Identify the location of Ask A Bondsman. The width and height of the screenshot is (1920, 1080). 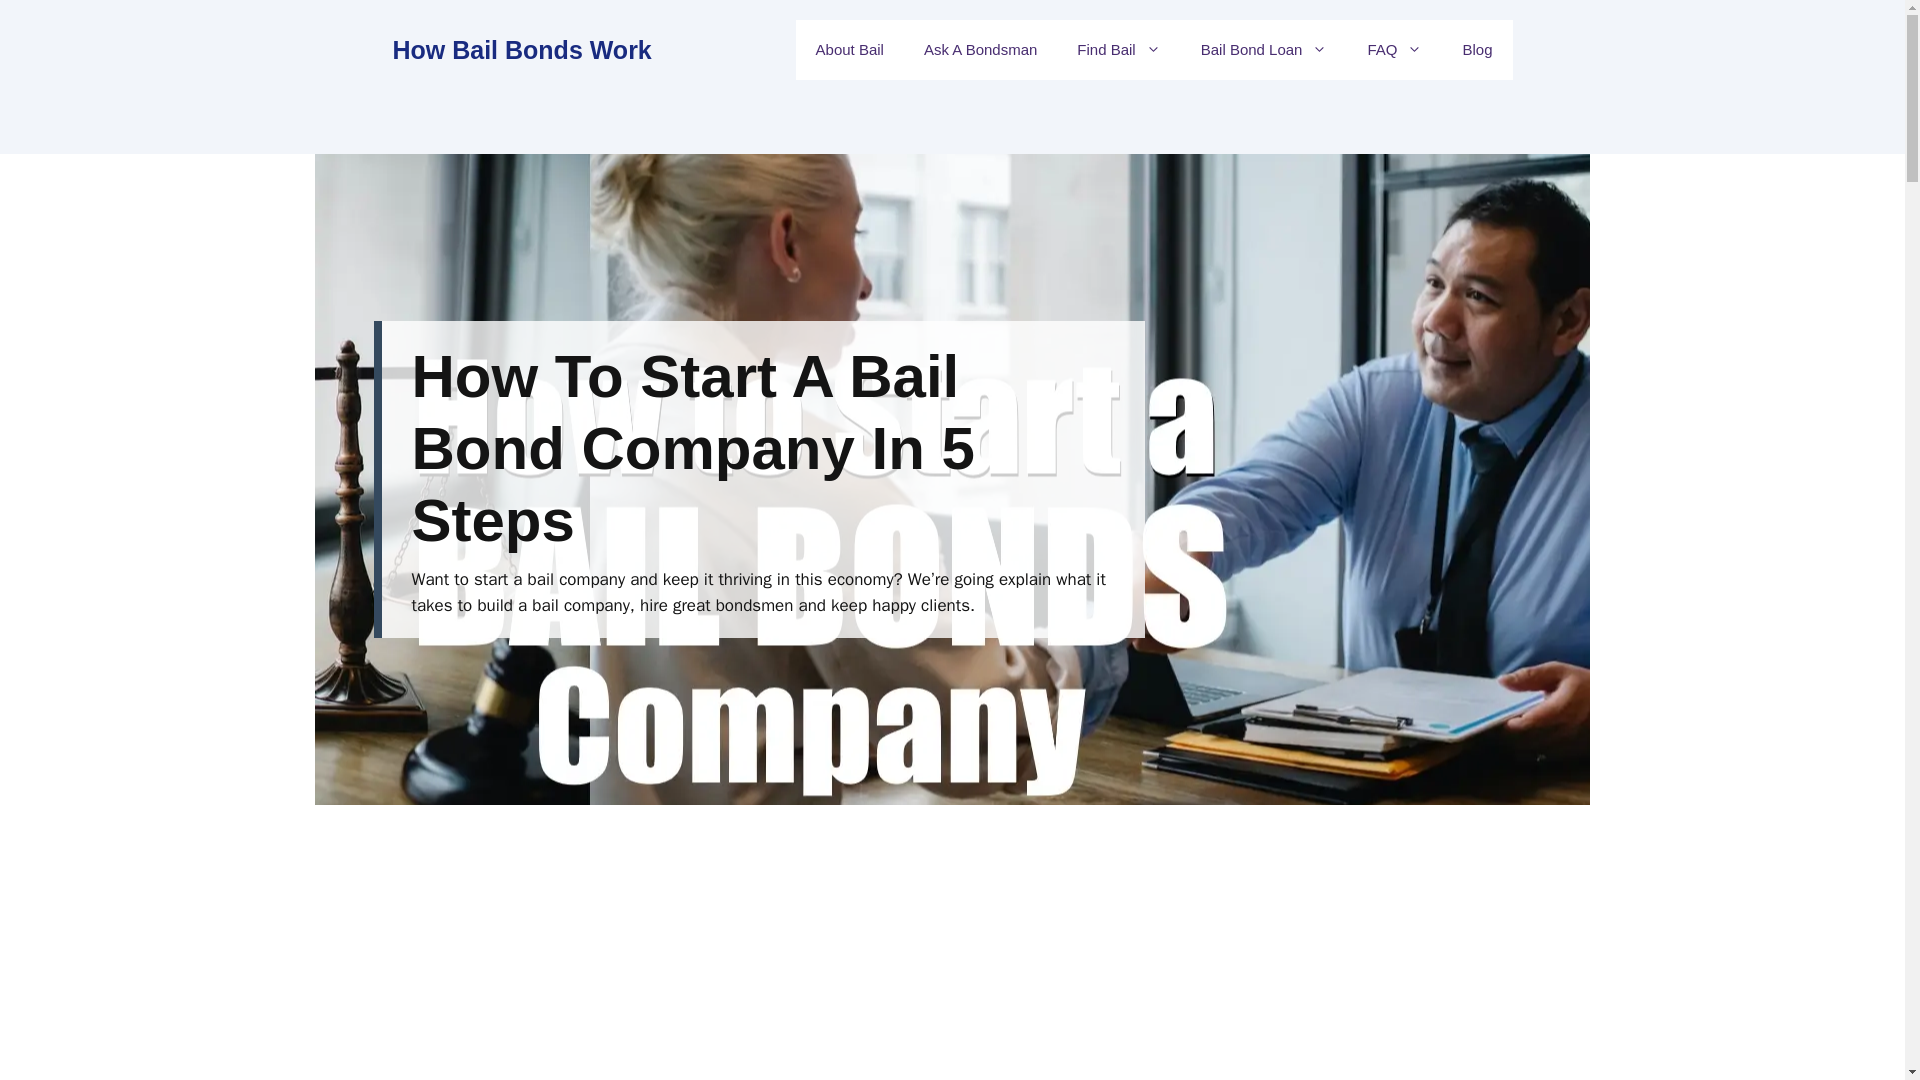
(980, 50).